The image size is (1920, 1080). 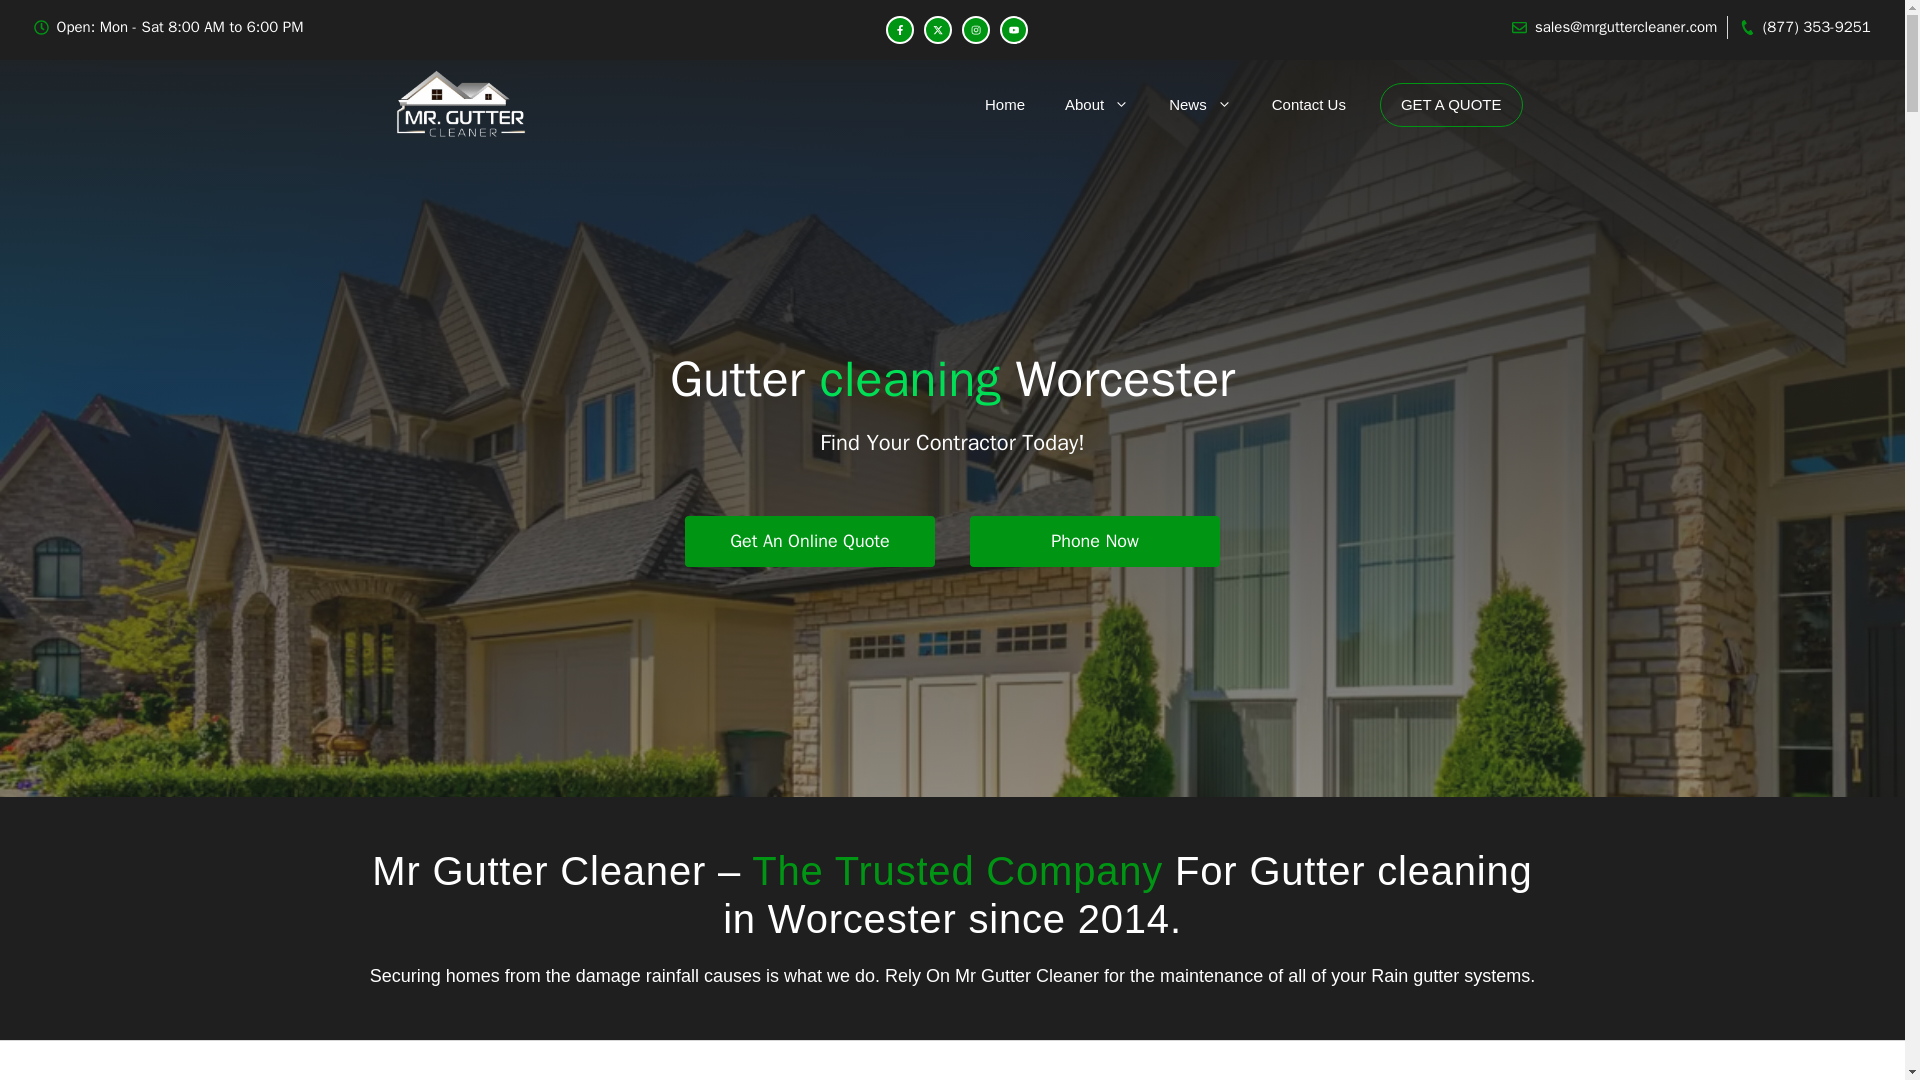 What do you see at coordinates (810, 542) in the screenshot?
I see `Get An Online Quote` at bounding box center [810, 542].